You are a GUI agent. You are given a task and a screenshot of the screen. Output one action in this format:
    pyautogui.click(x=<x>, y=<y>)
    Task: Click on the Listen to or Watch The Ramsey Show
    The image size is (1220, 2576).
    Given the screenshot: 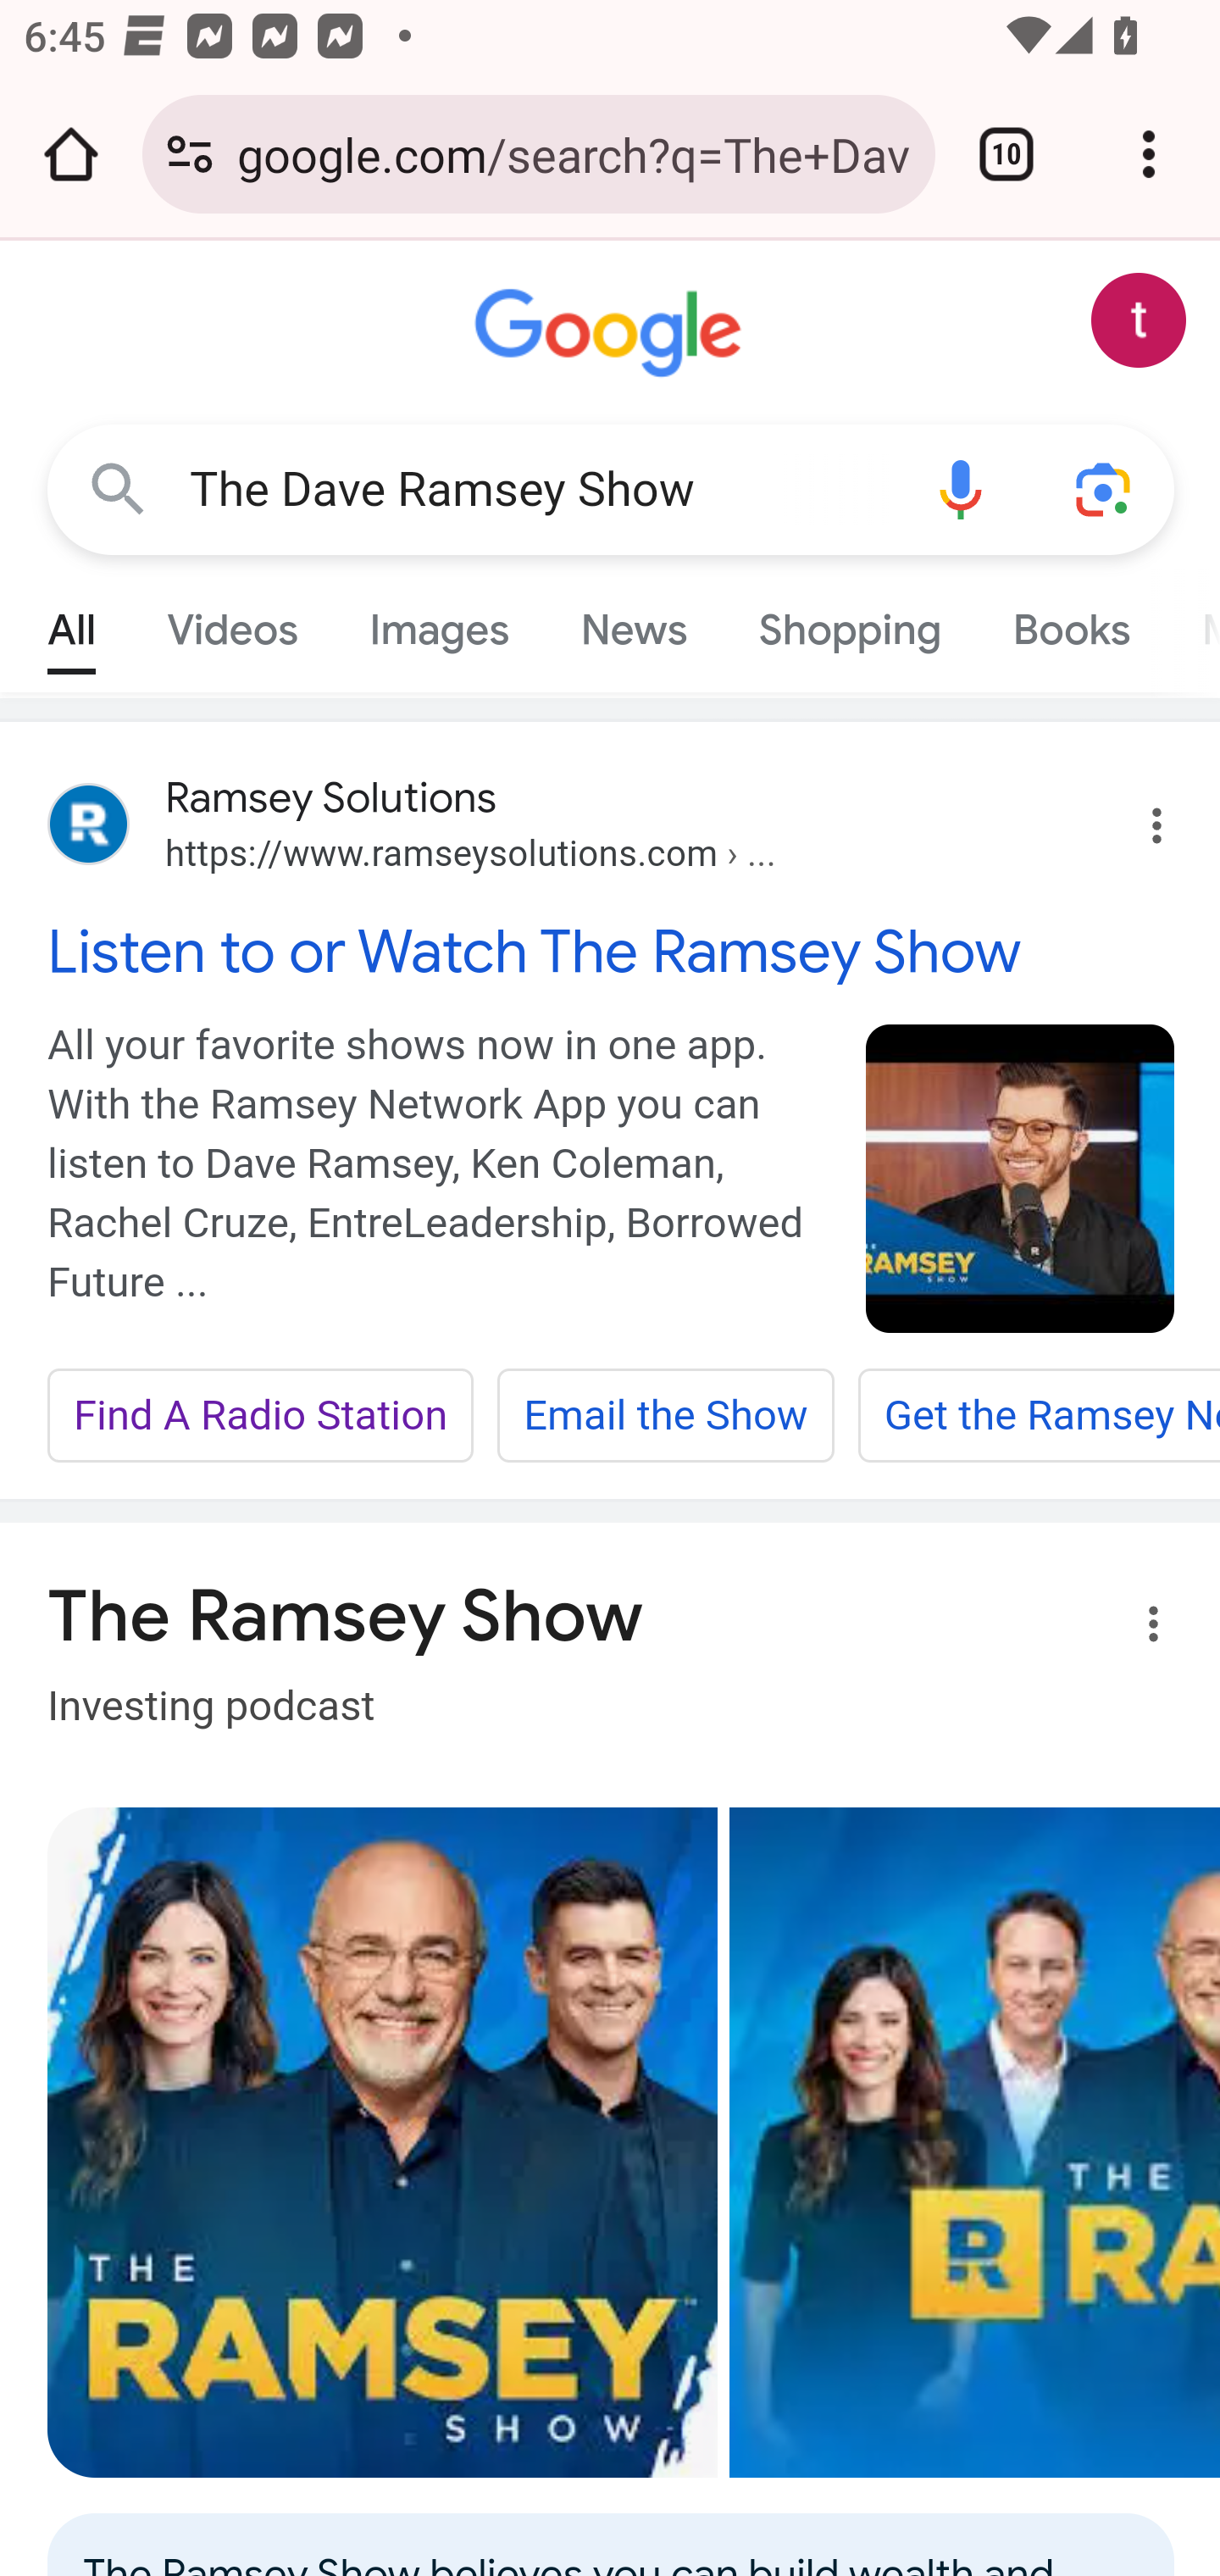 What is the action you would take?
    pyautogui.click(x=612, y=952)
    